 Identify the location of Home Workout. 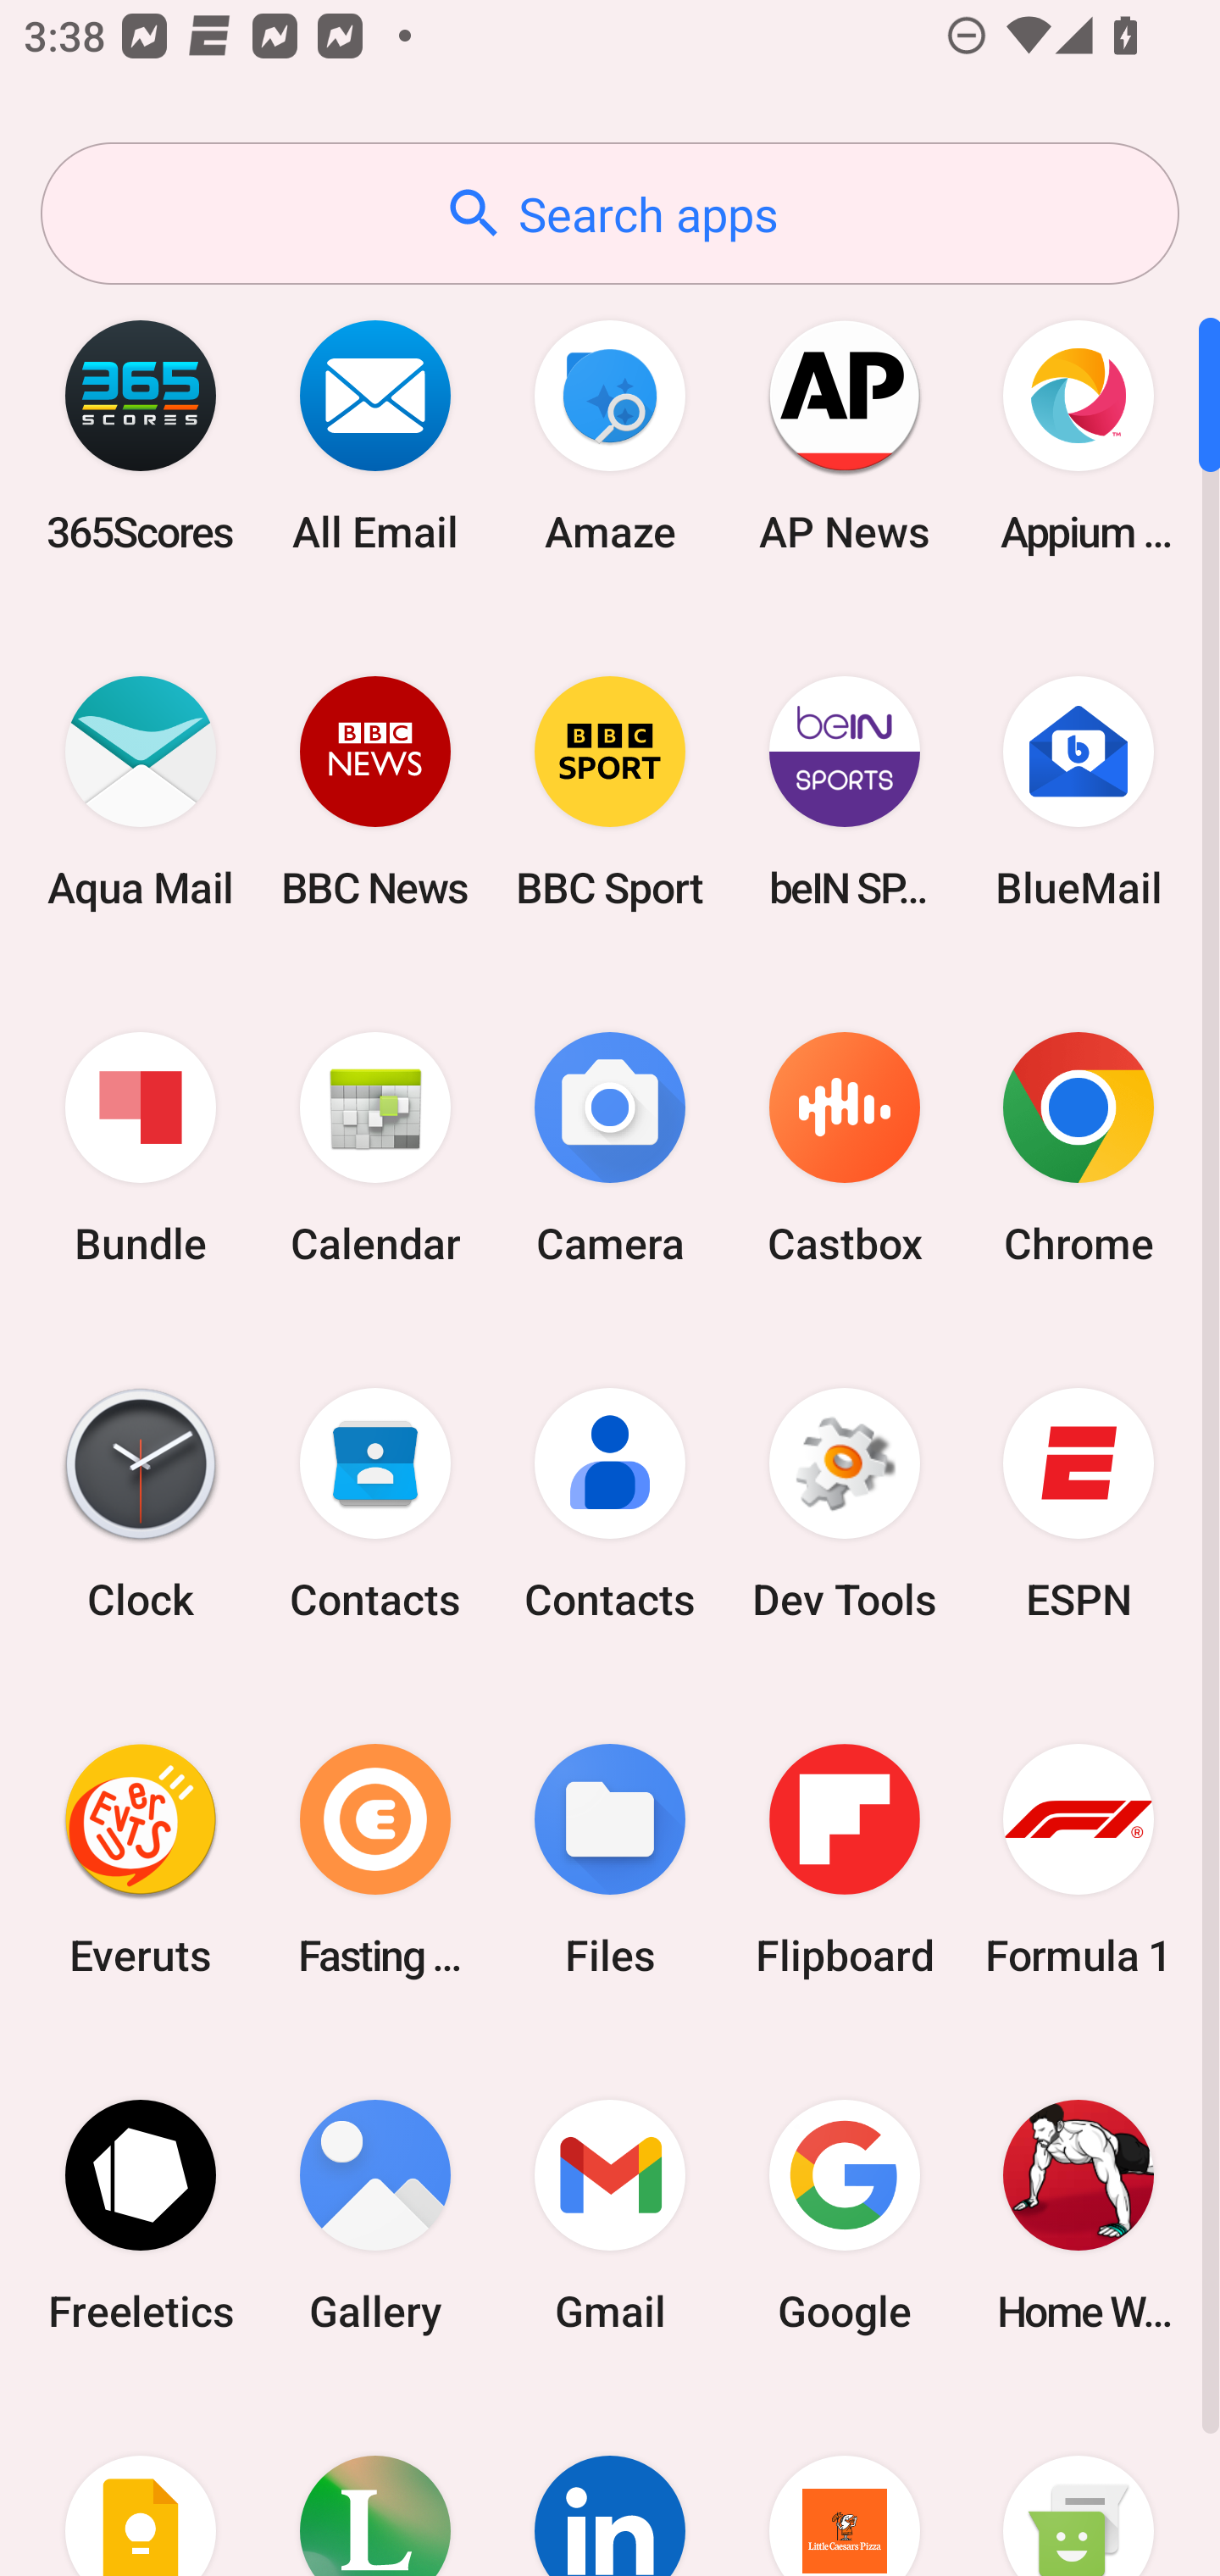
(1079, 2215).